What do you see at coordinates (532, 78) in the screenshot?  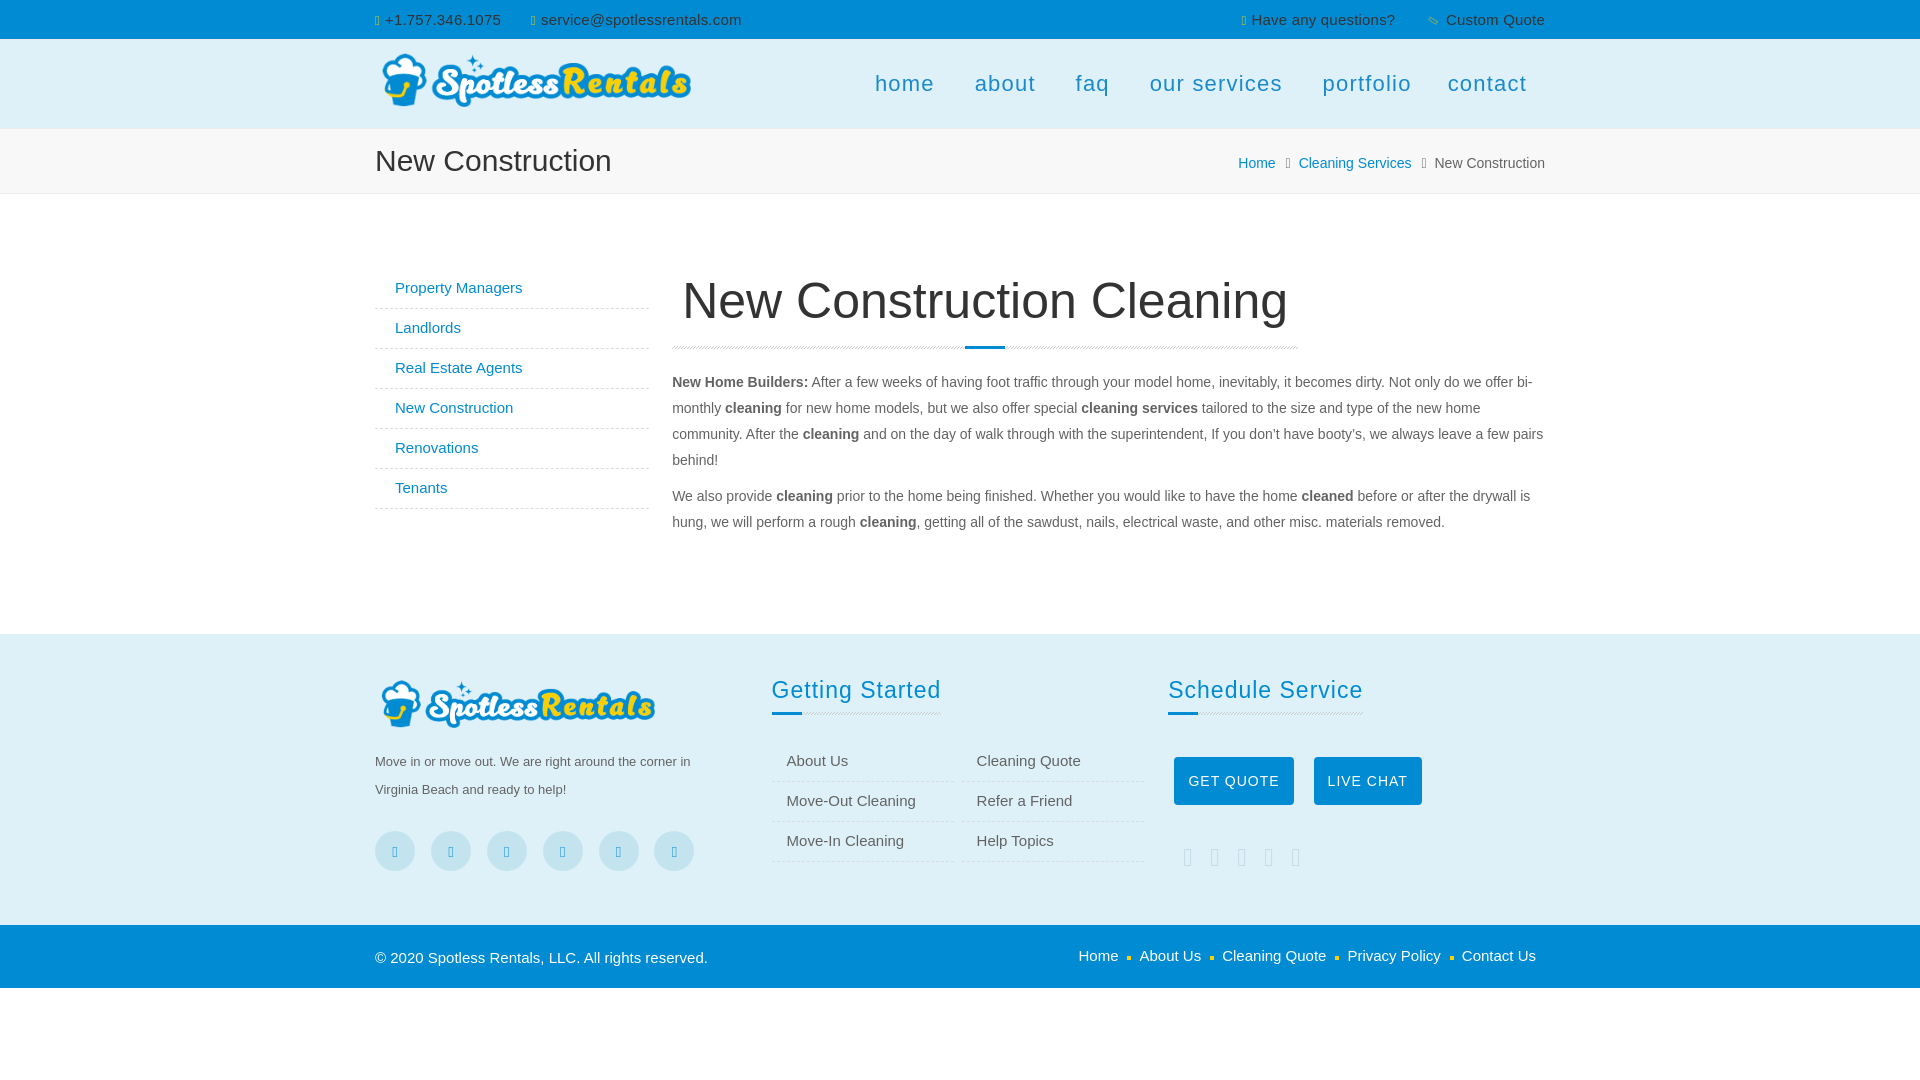 I see `Spotless Rentals` at bounding box center [532, 78].